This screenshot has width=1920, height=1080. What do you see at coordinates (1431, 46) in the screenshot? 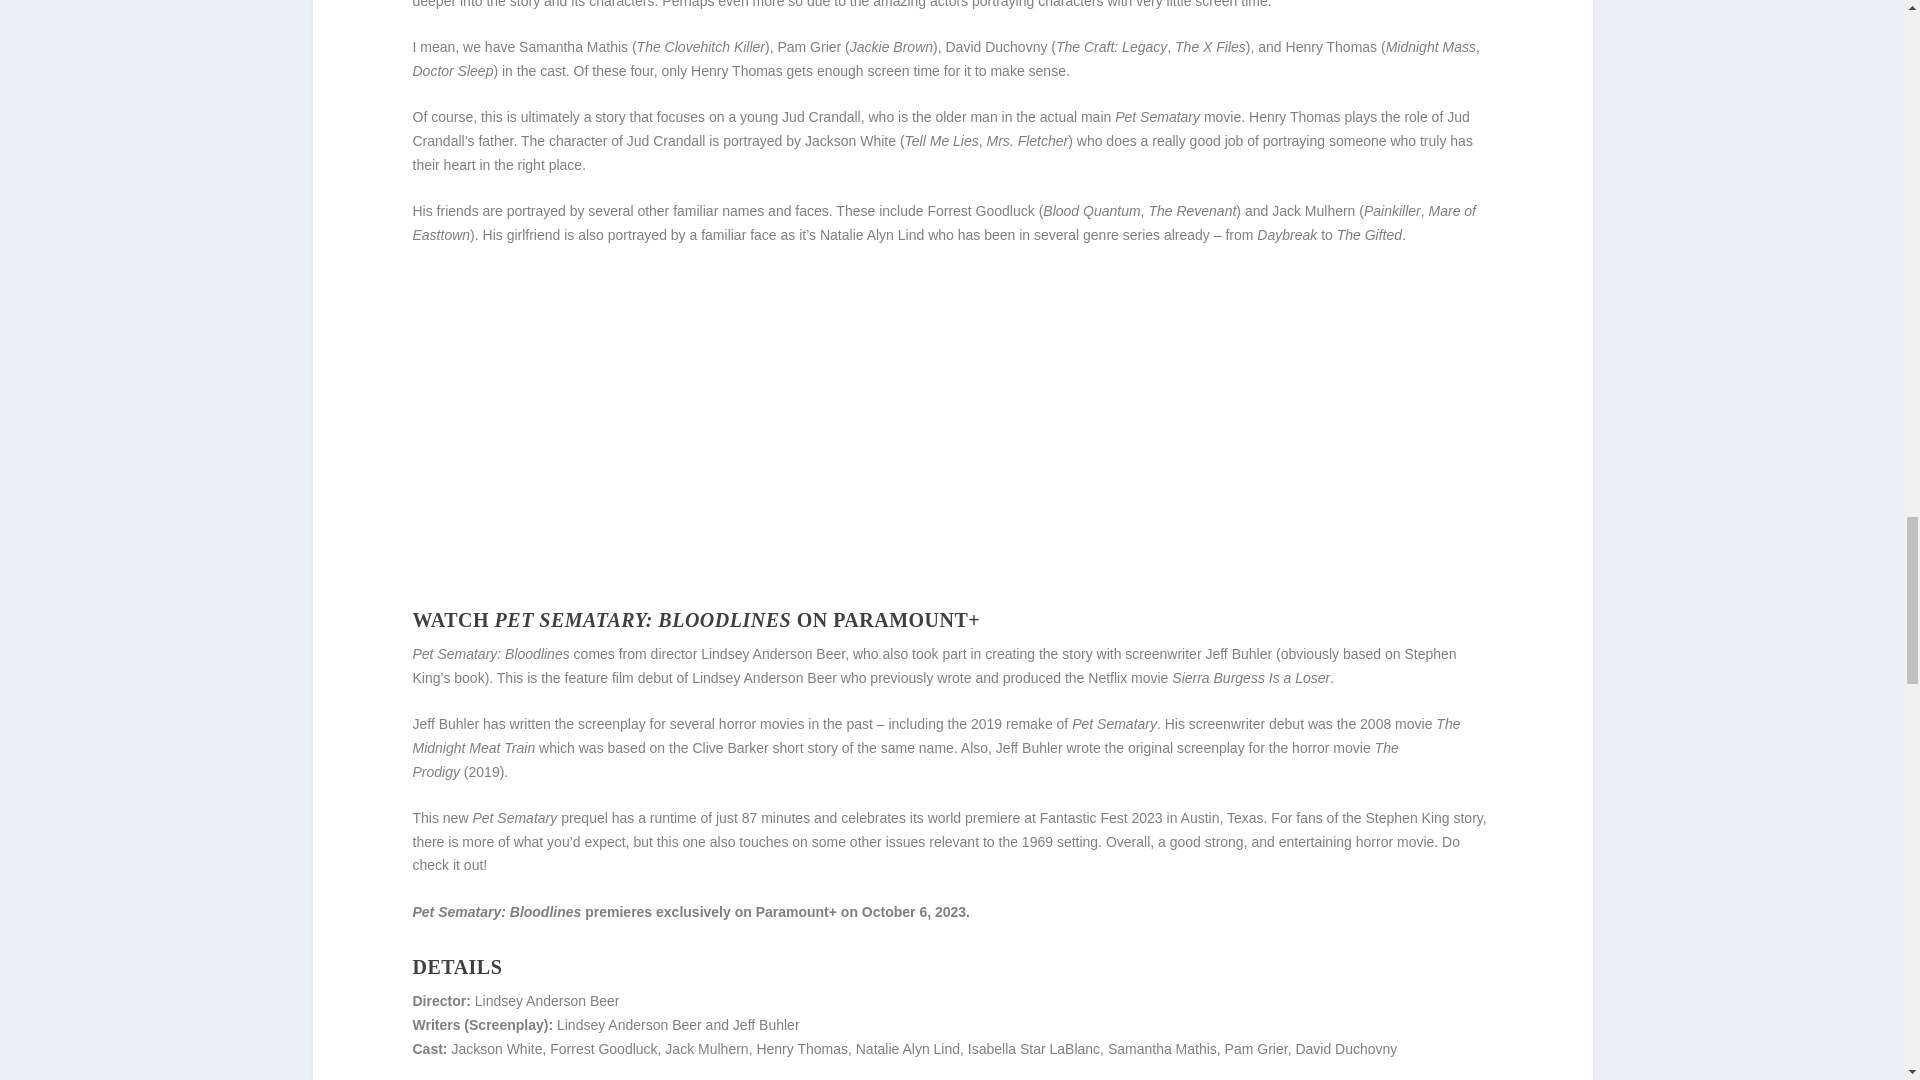
I see `Midnight Mass` at bounding box center [1431, 46].